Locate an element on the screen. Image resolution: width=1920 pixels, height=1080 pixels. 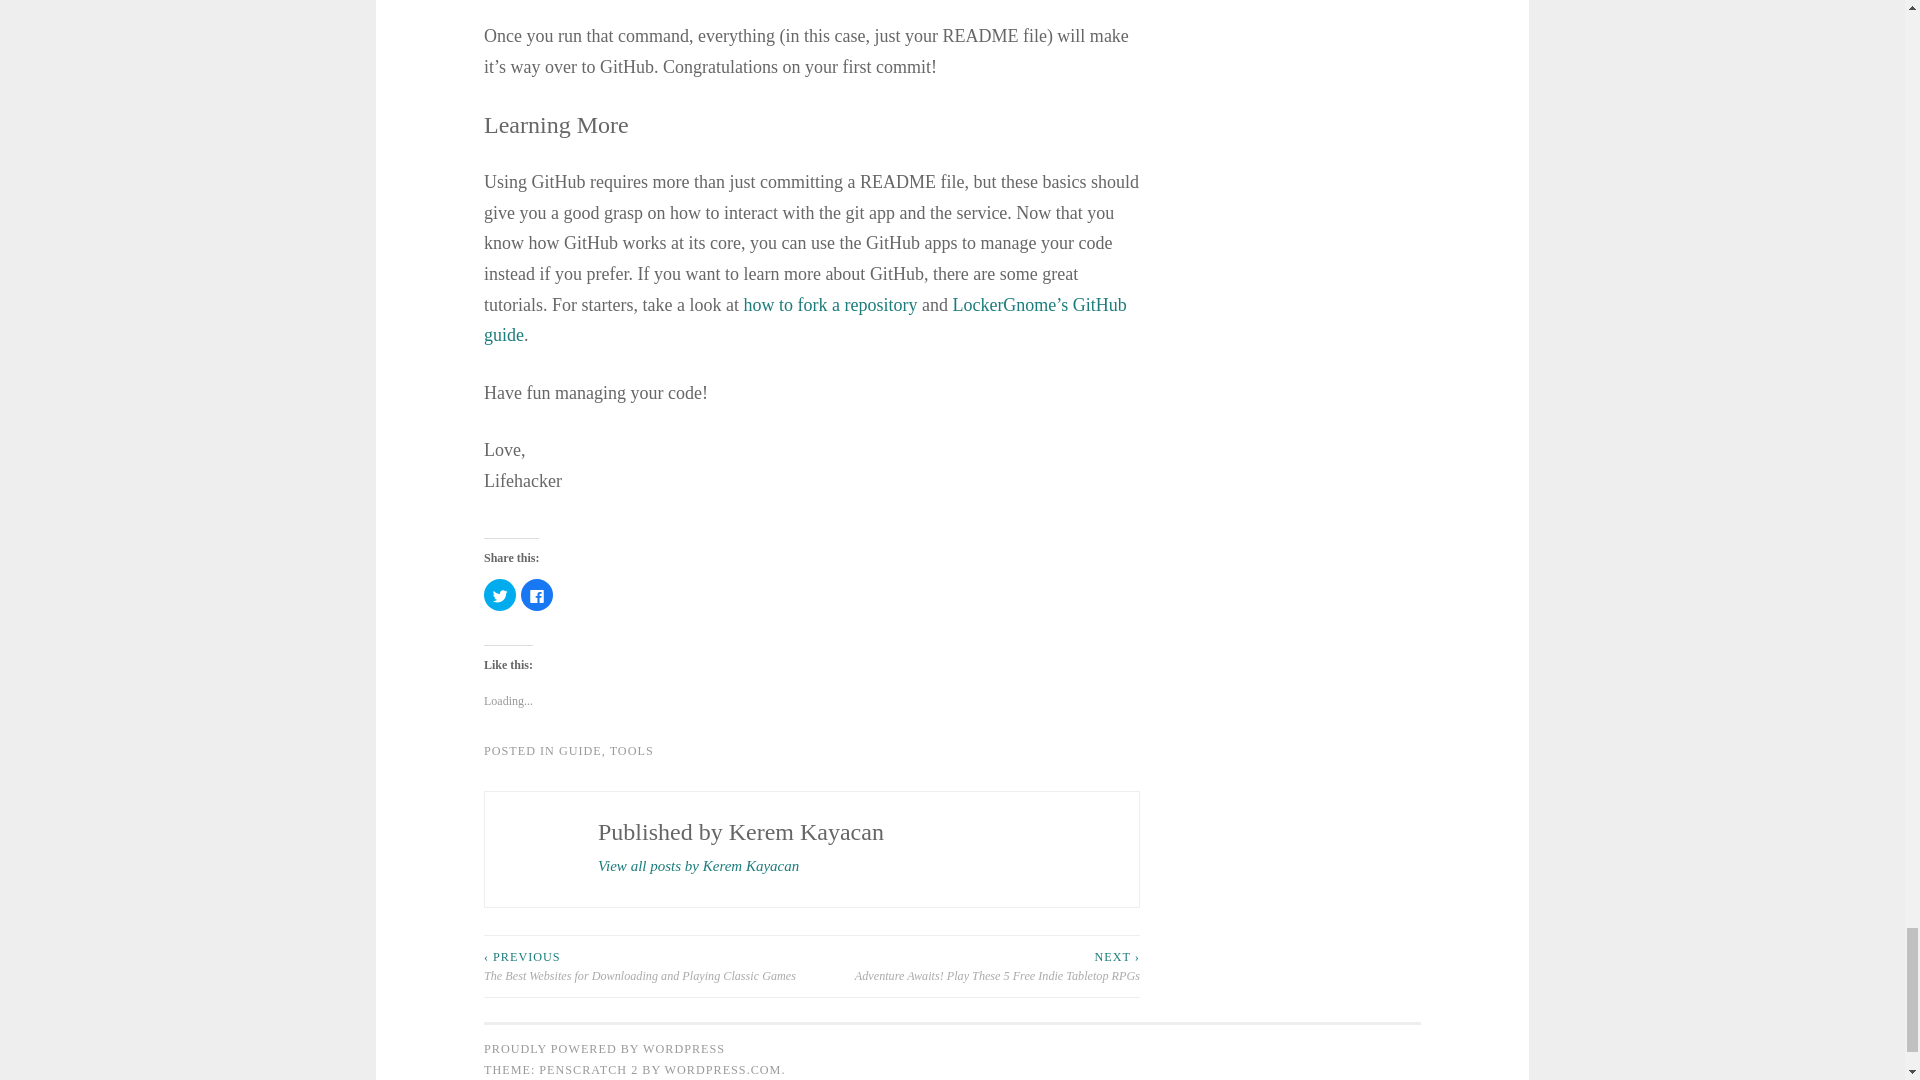
GUIDE is located at coordinates (580, 751).